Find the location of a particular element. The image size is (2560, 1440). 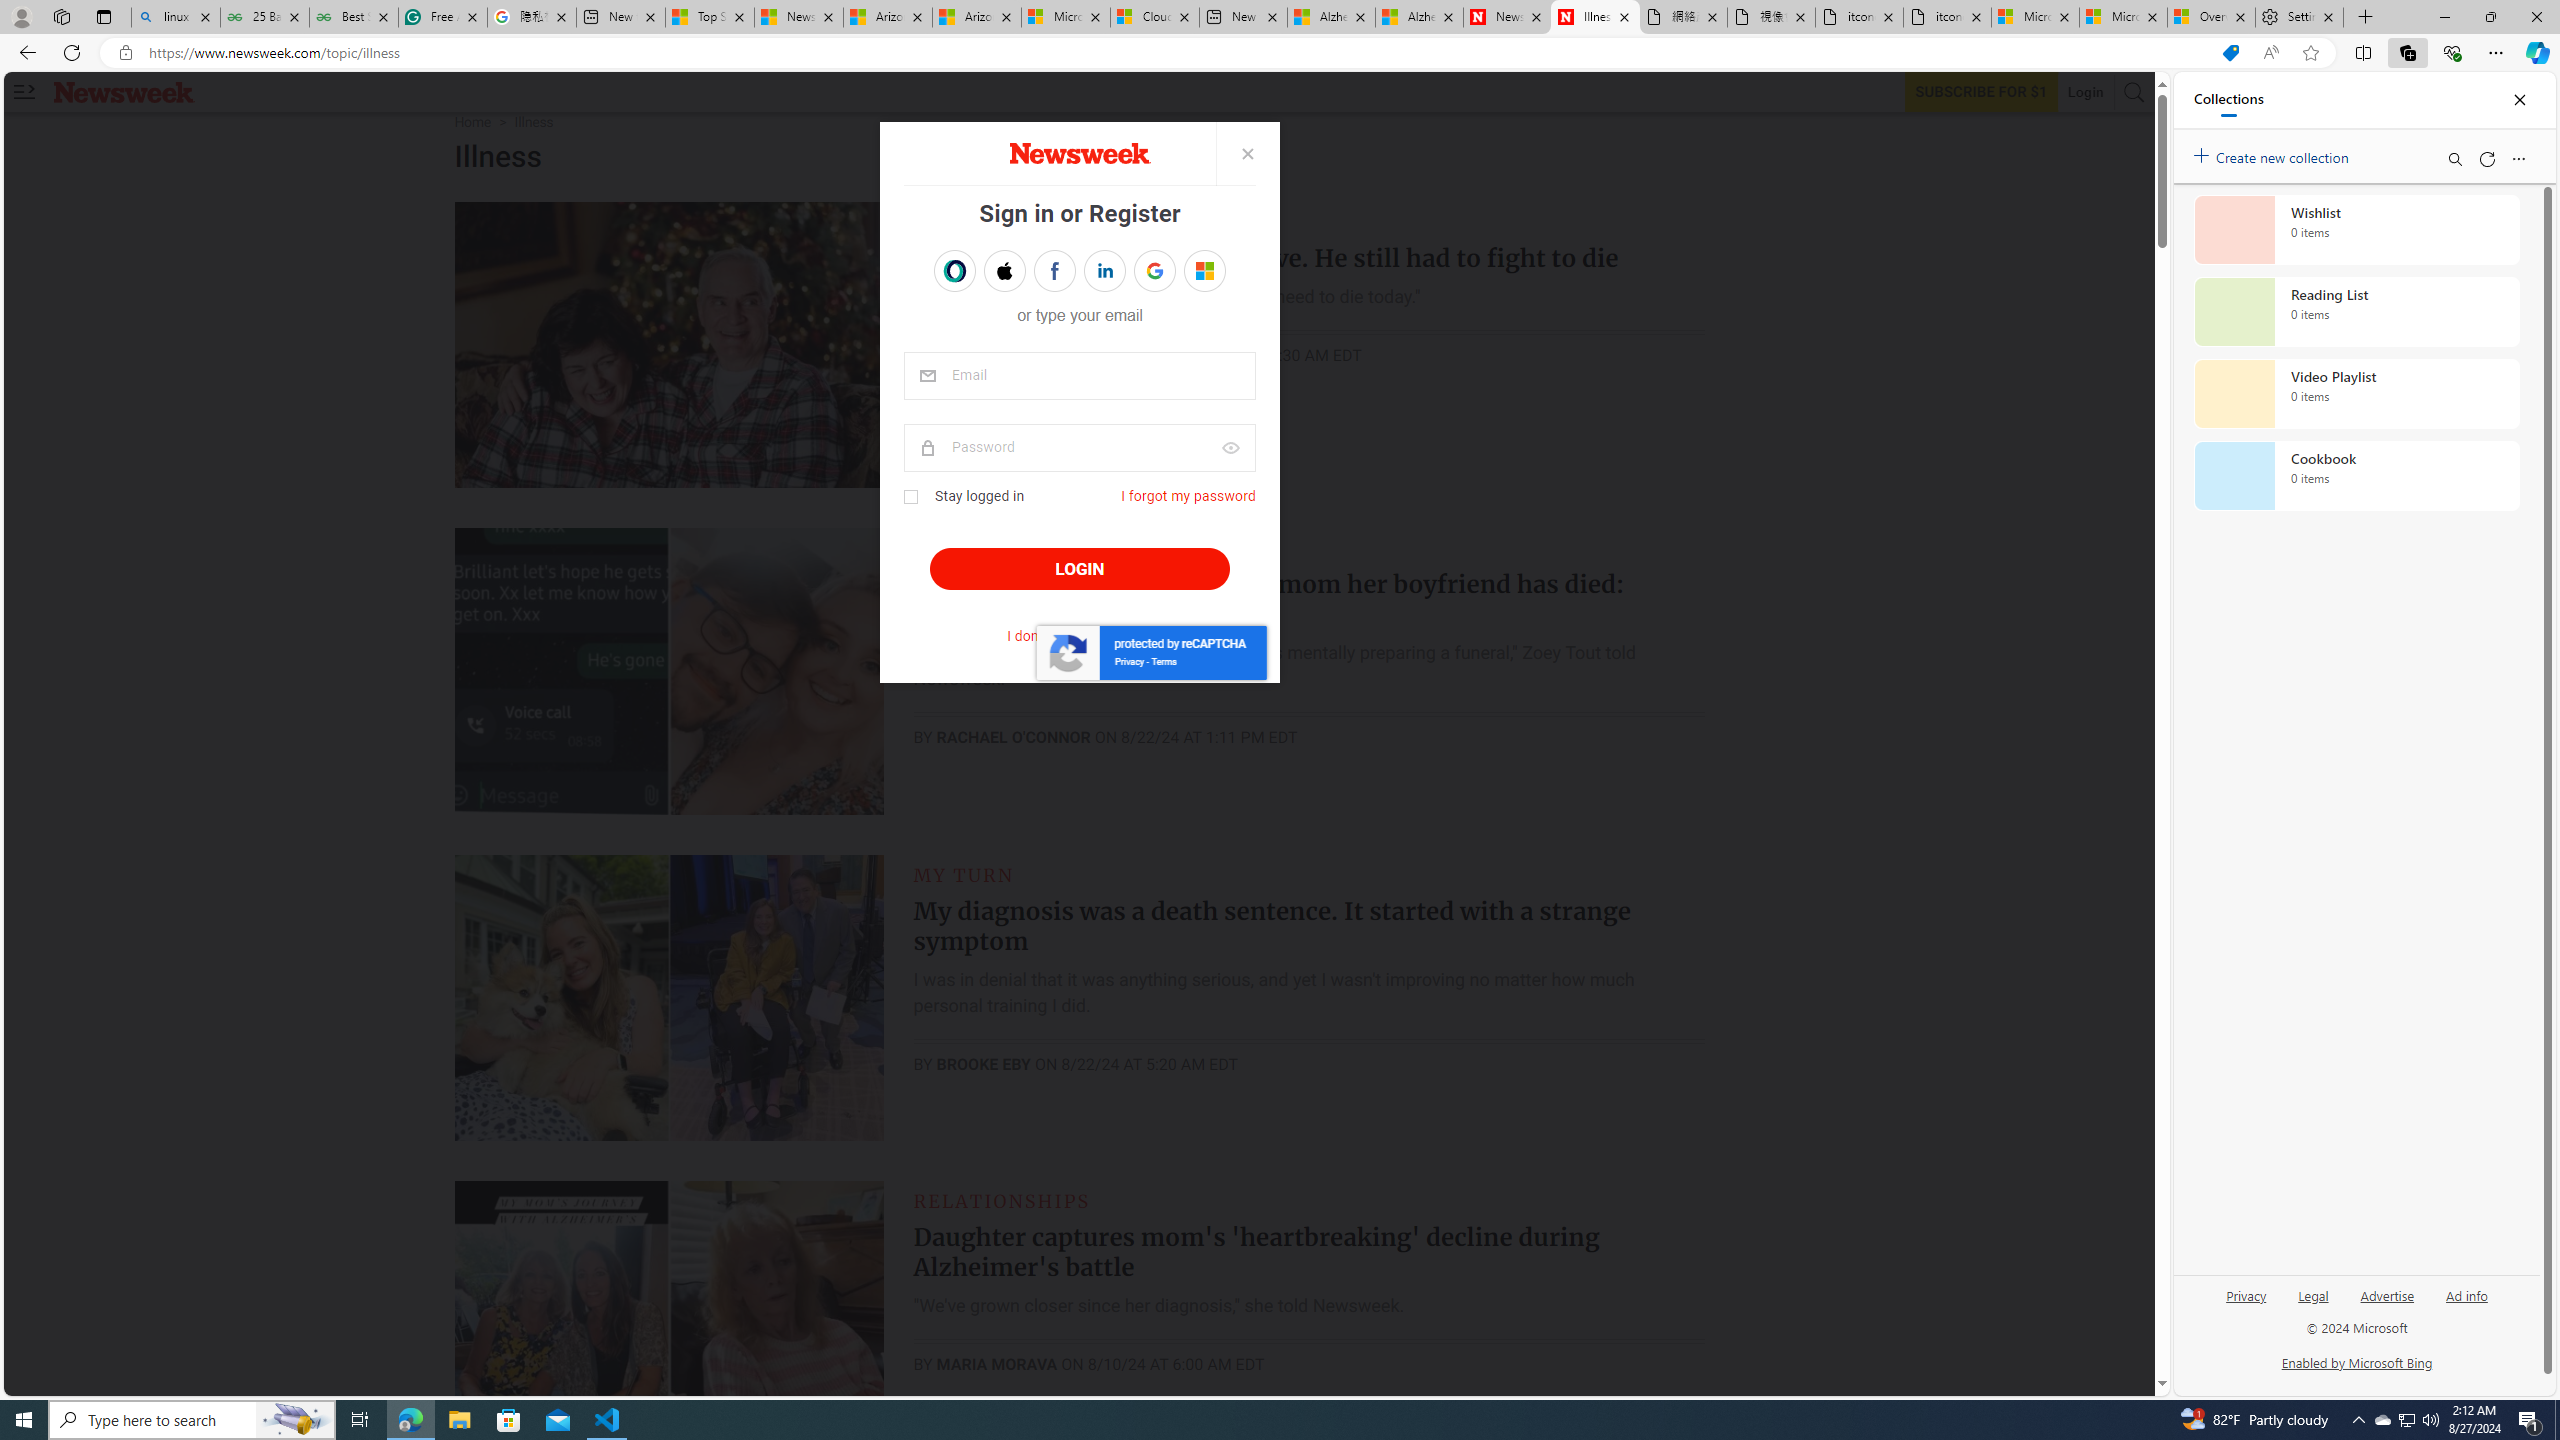

Sign in with GOOGLE is located at coordinates (1154, 271).